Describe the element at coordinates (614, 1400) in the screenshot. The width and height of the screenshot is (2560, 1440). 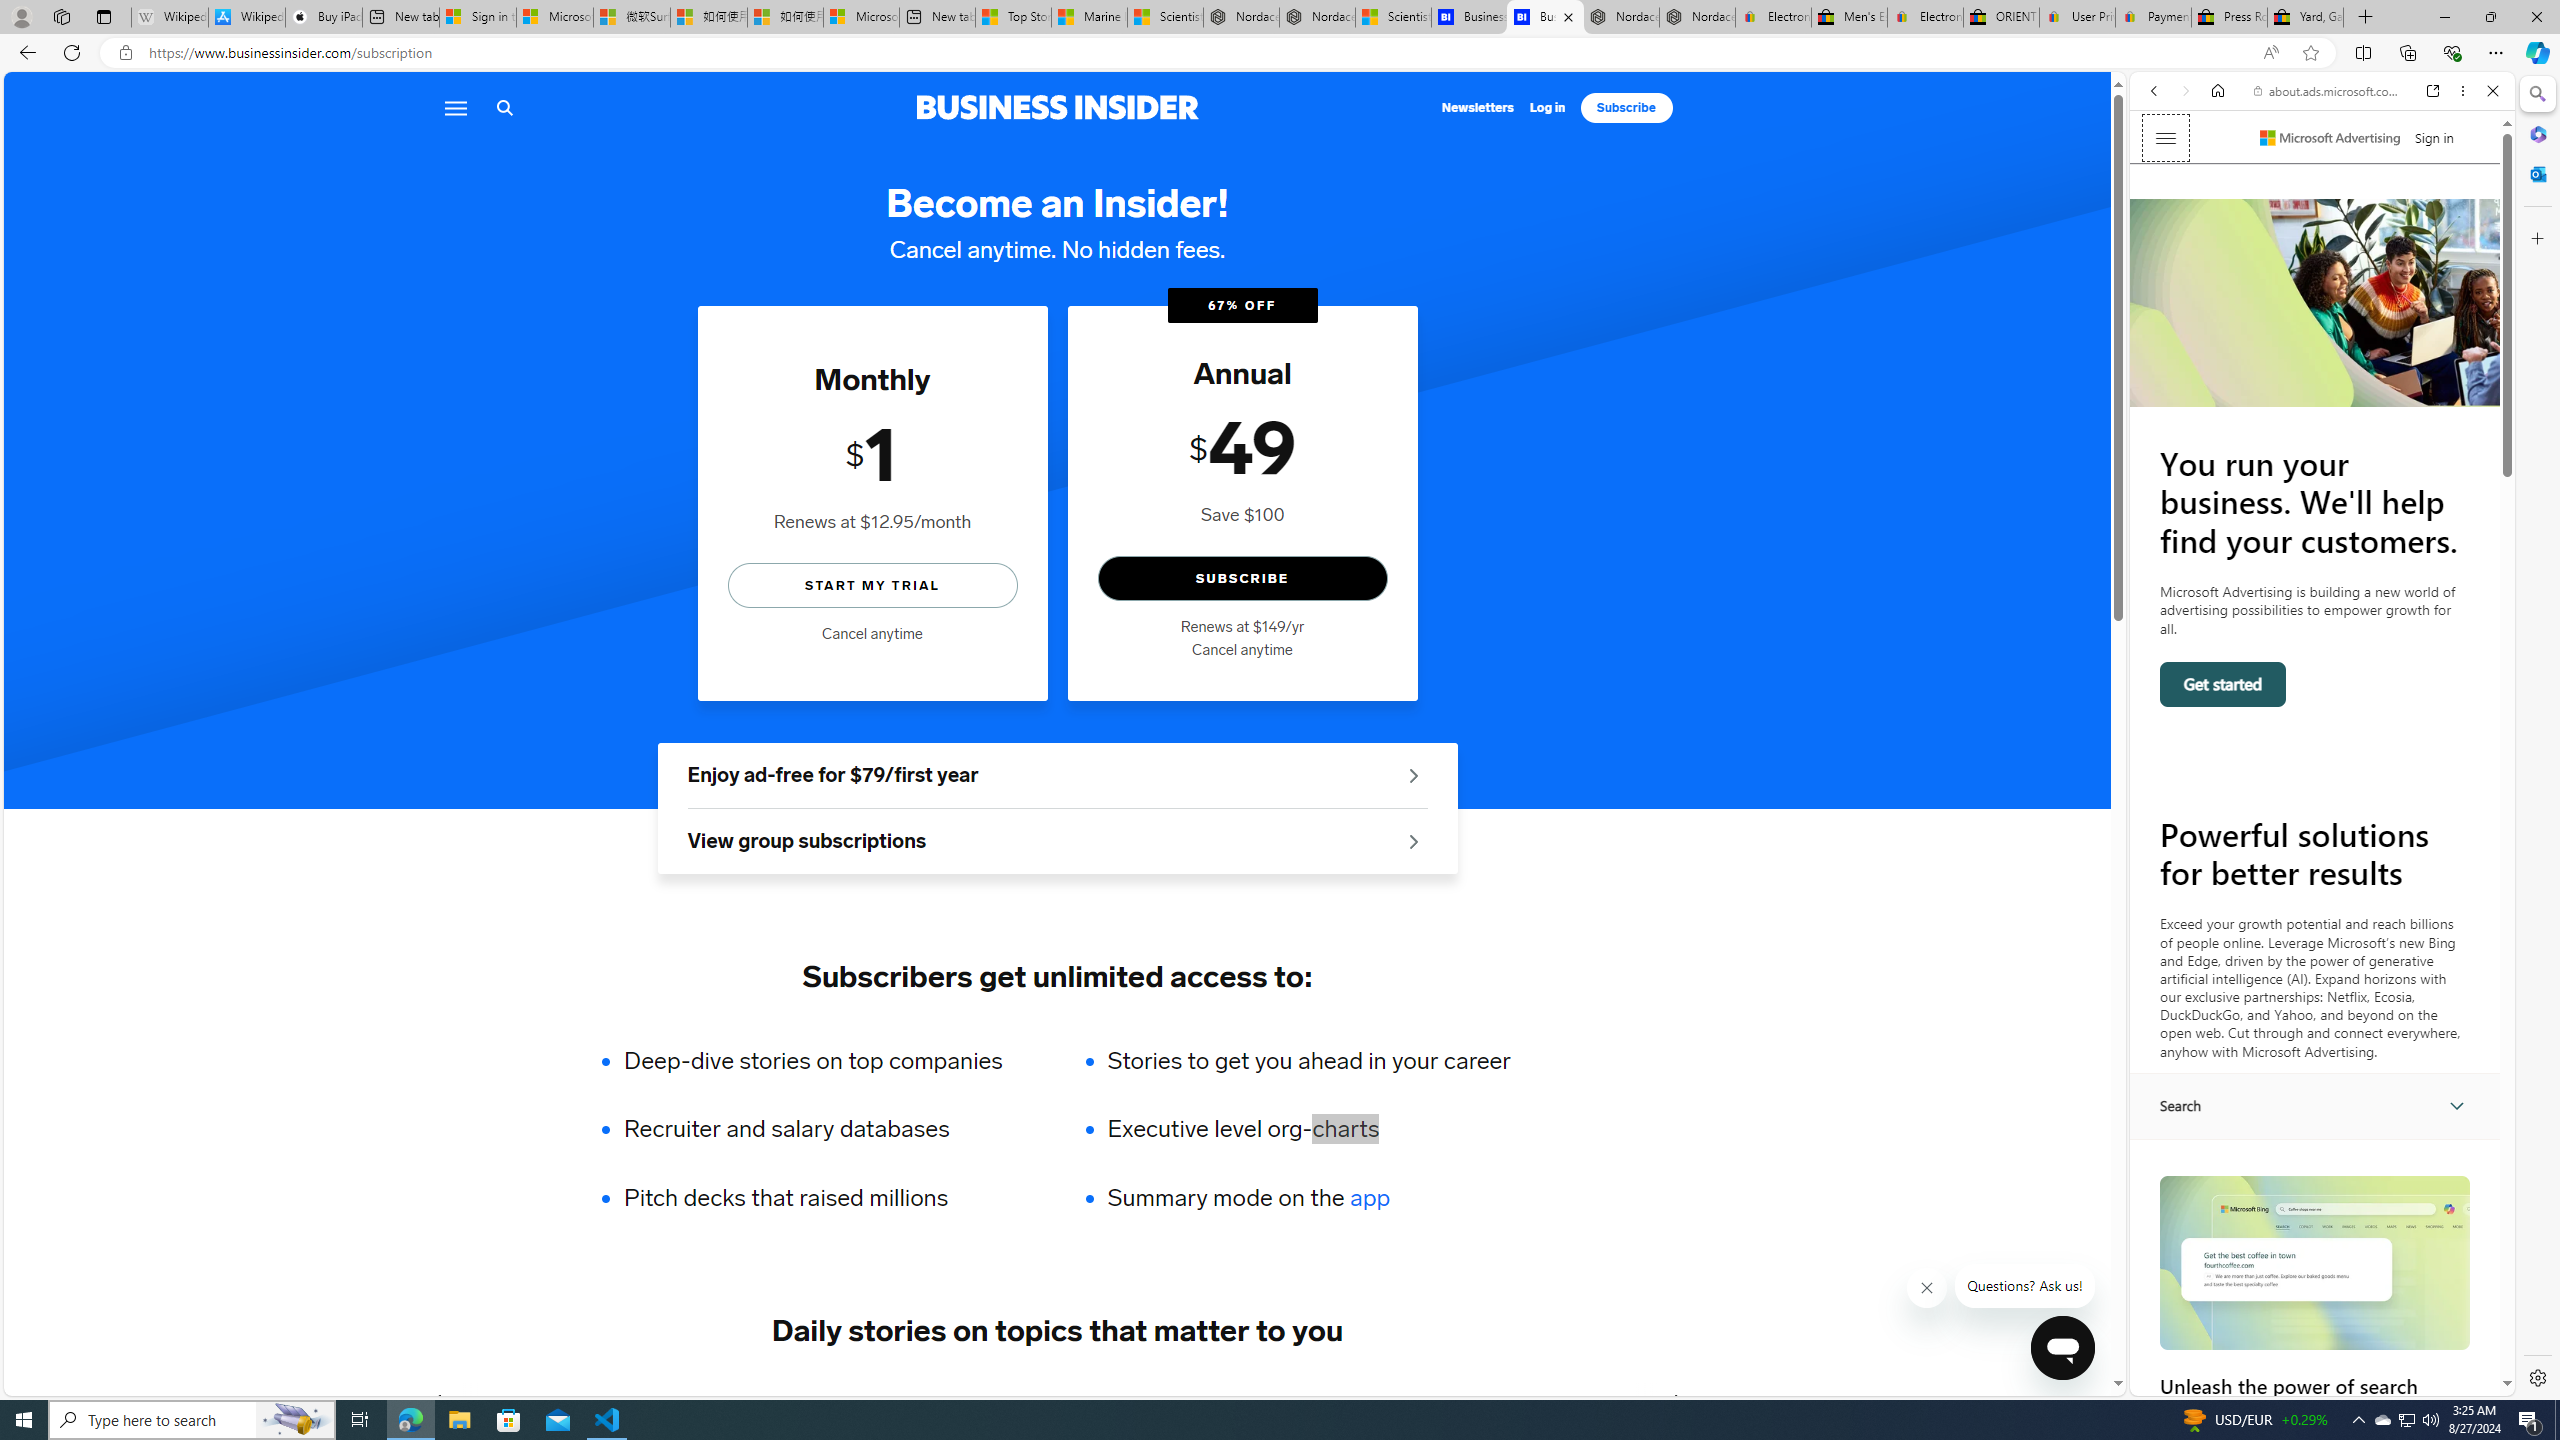
I see `ADVERTISING` at that location.